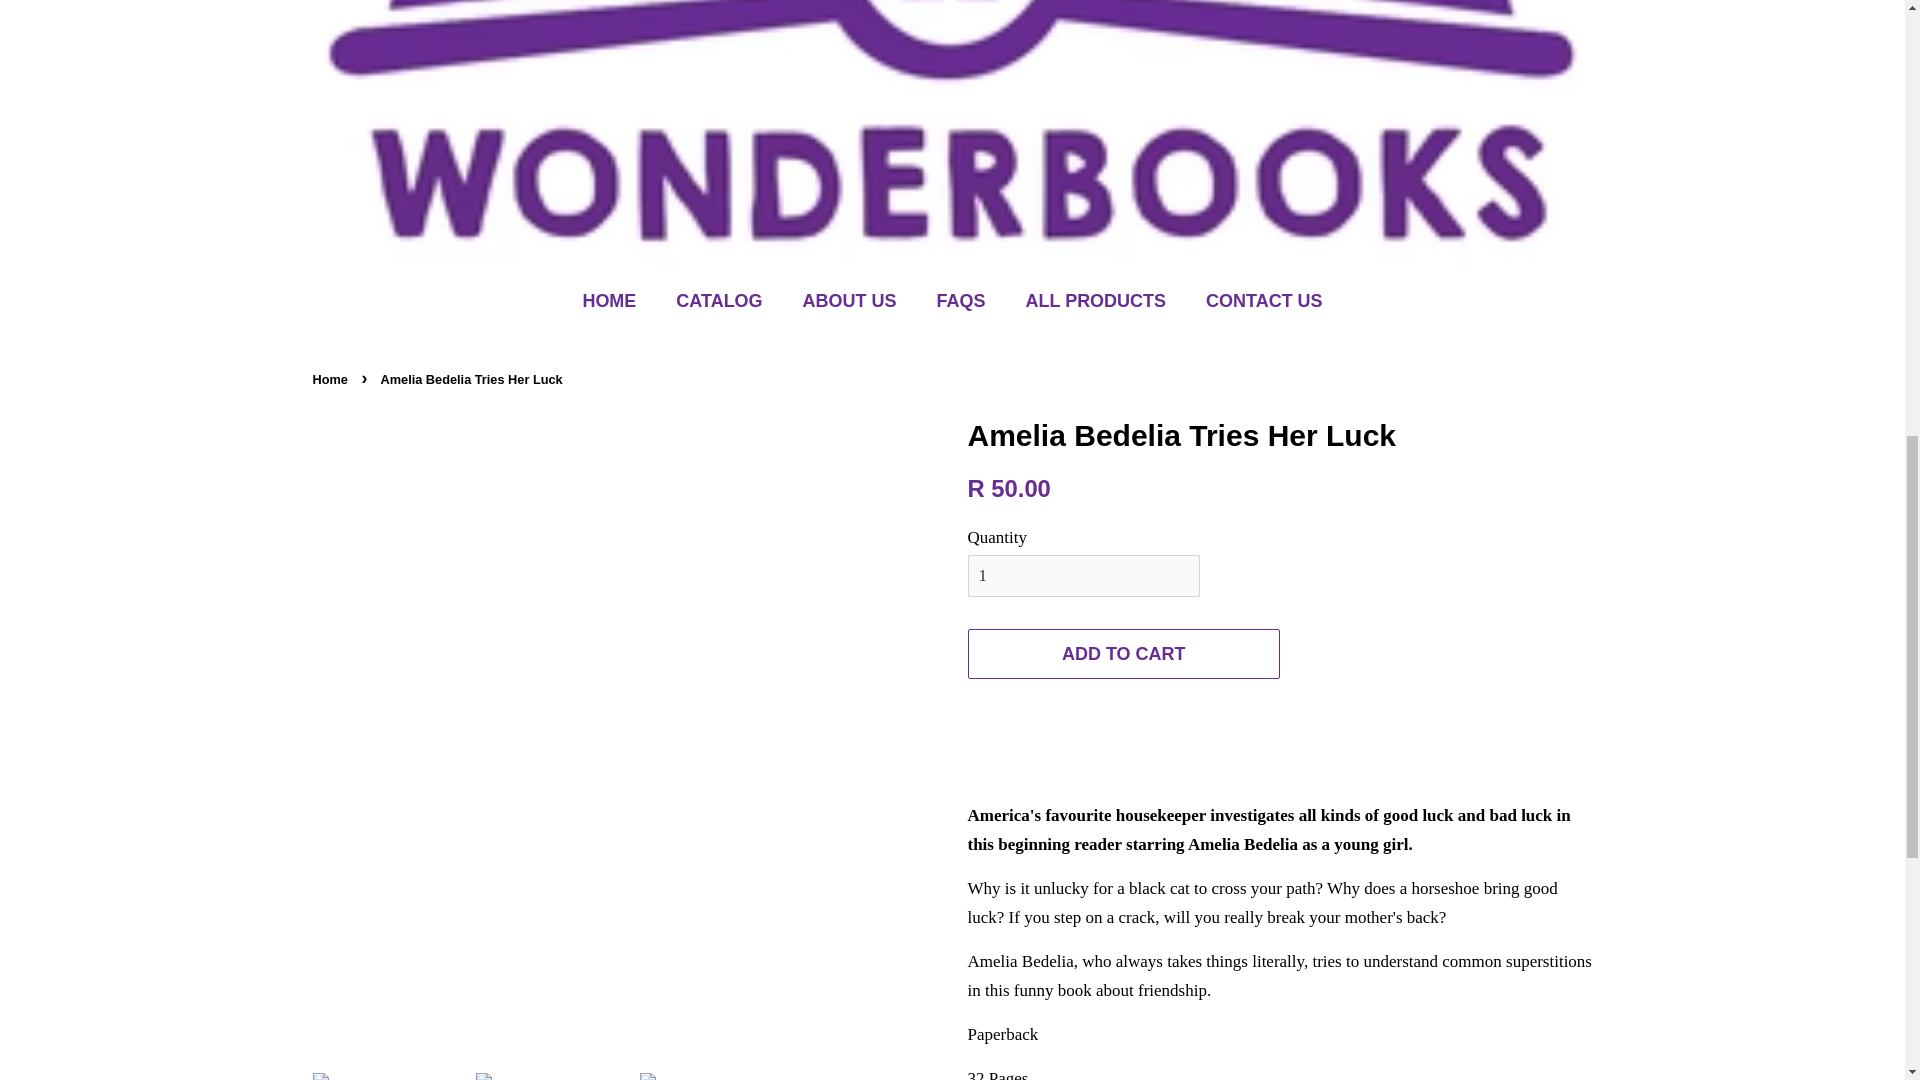 The image size is (1920, 1080). What do you see at coordinates (331, 378) in the screenshot?
I see `Back to the frontpage` at bounding box center [331, 378].